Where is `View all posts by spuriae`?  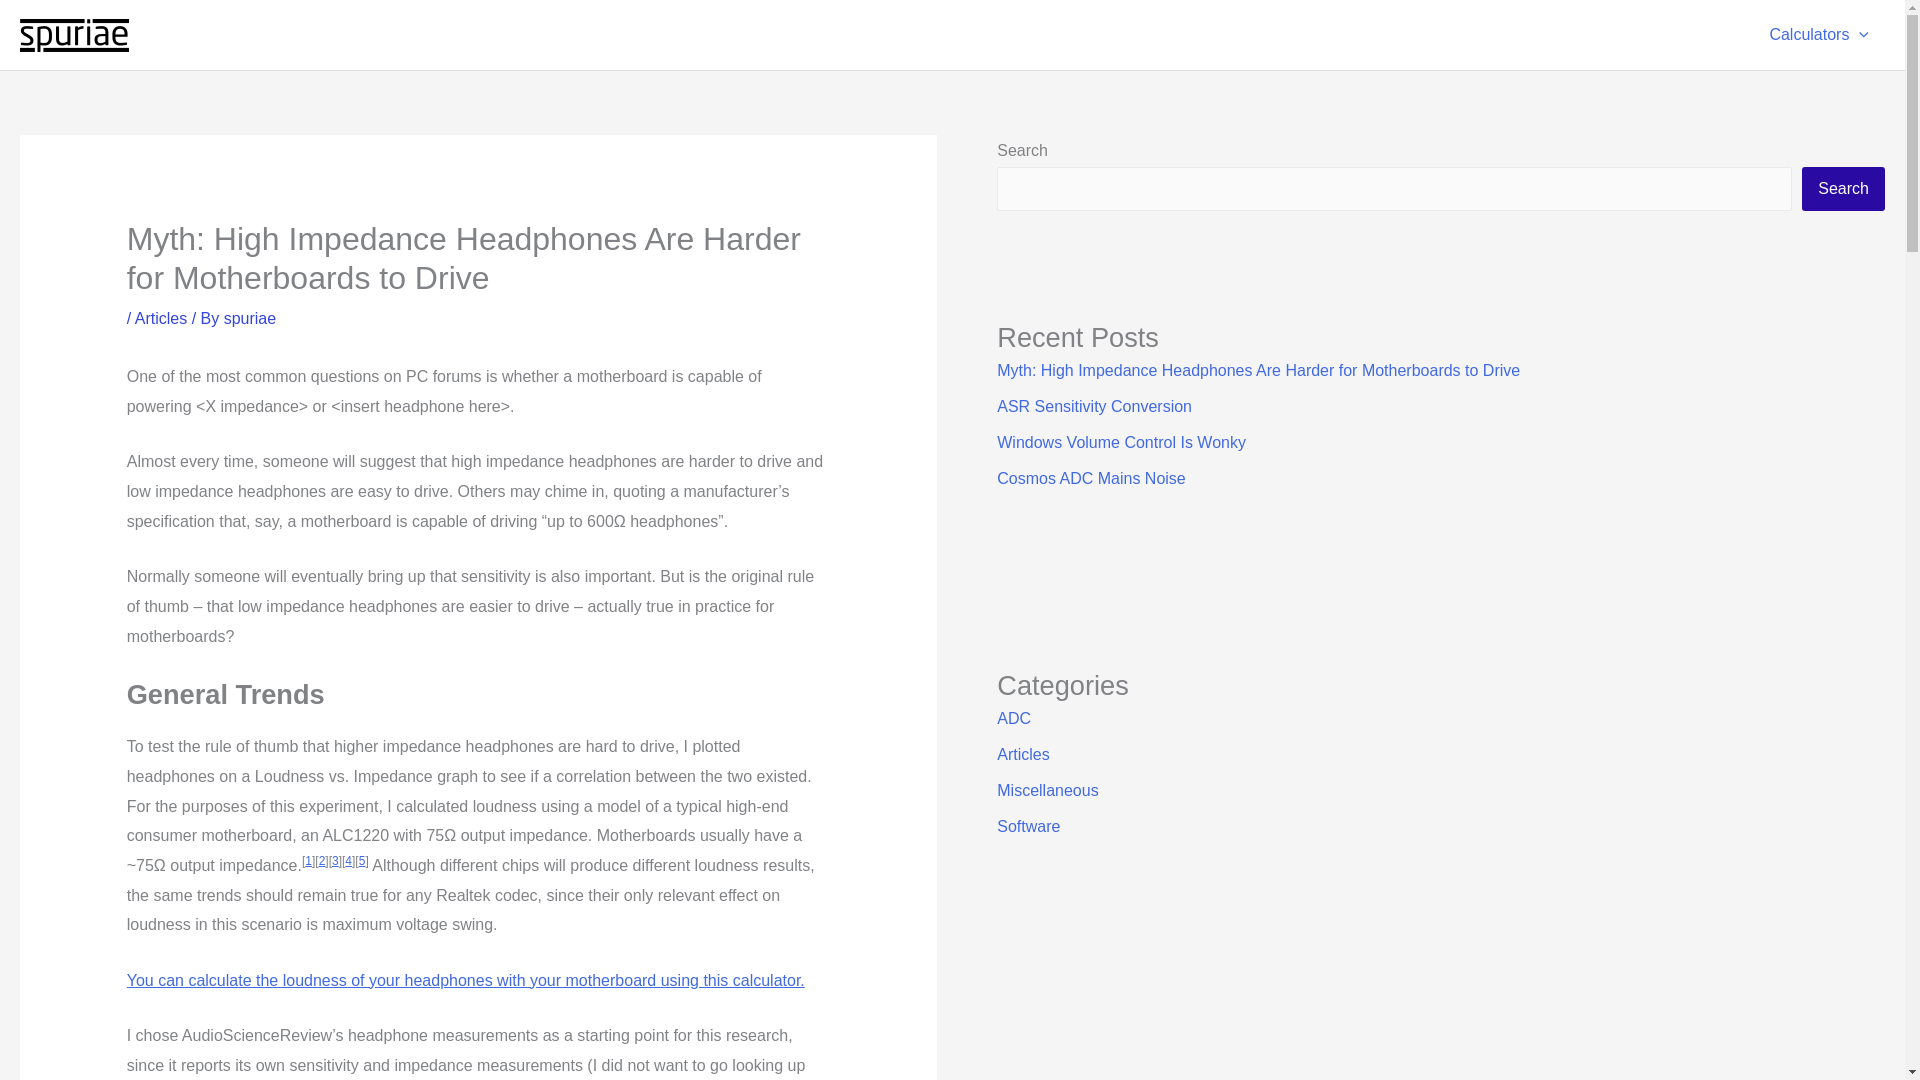
View all posts by spuriae is located at coordinates (250, 318).